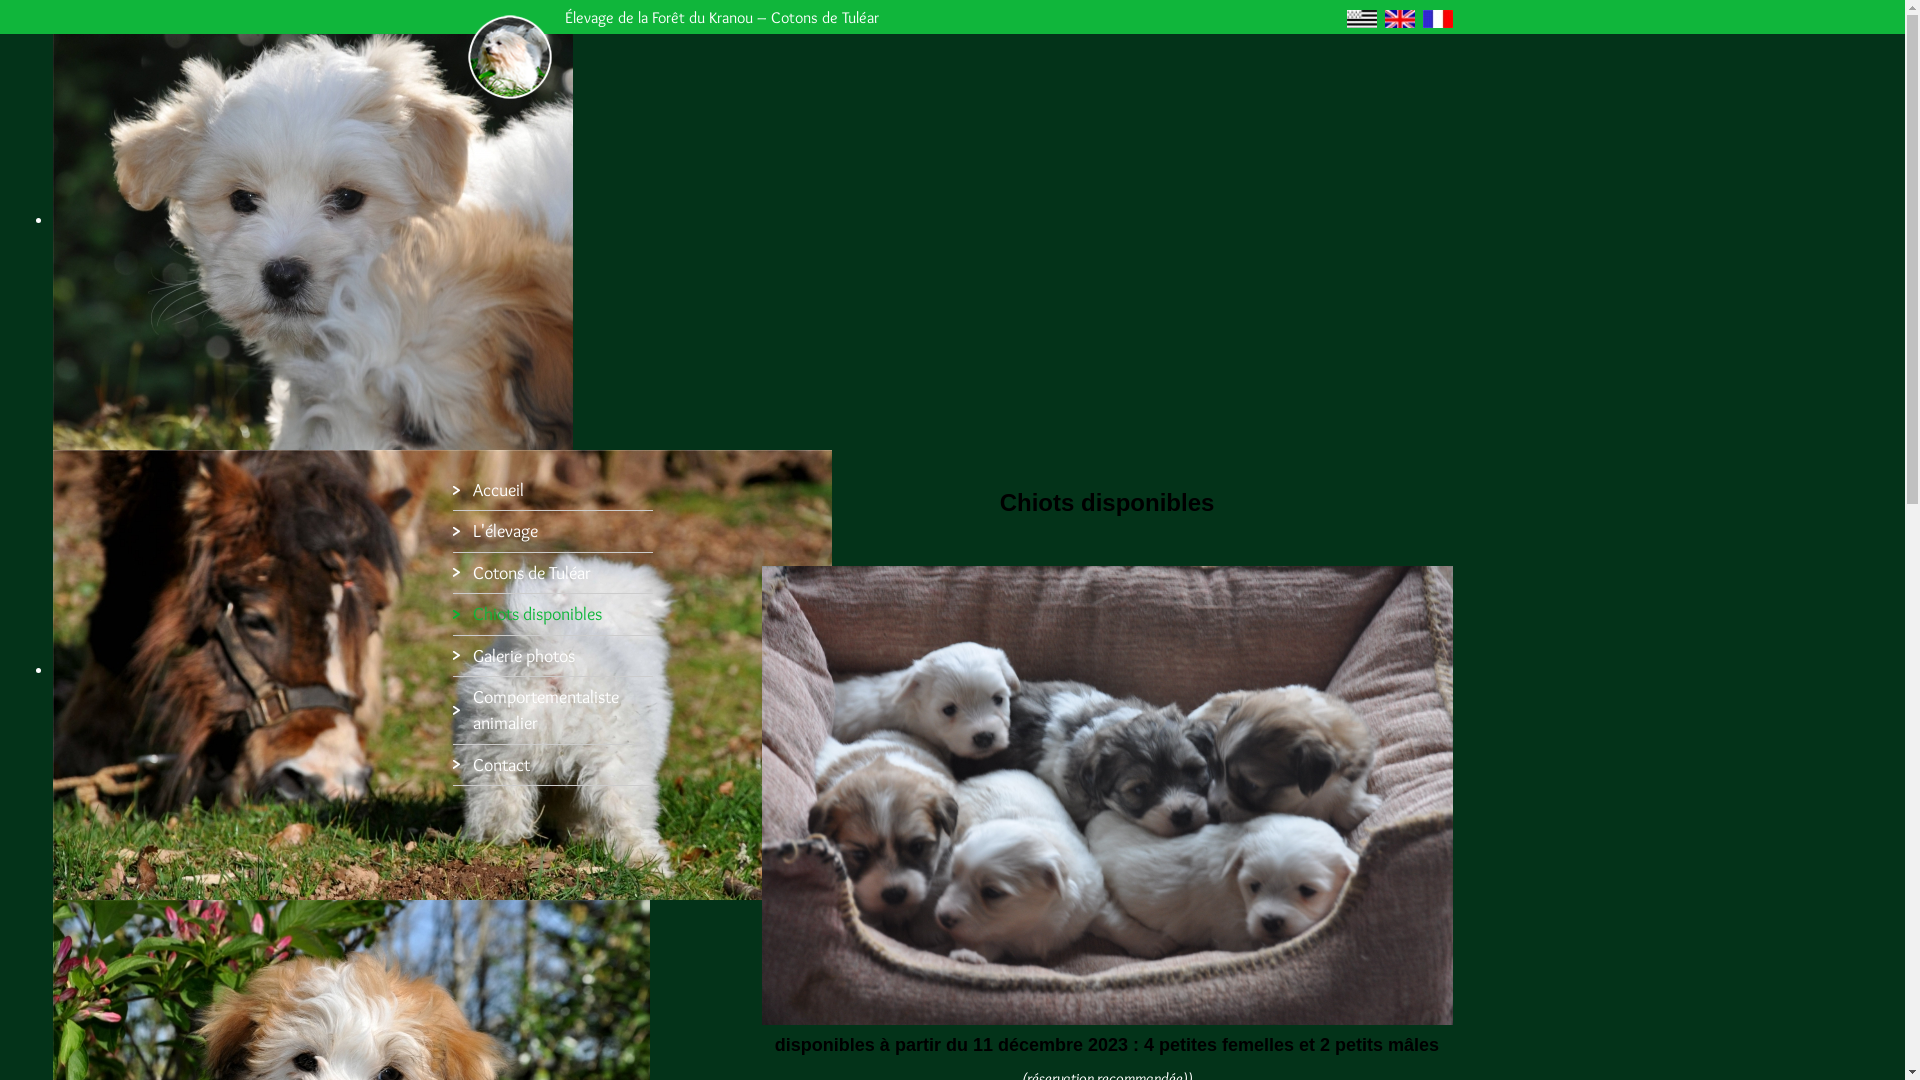 The image size is (1920, 1080). I want to click on English, so click(1399, 19).